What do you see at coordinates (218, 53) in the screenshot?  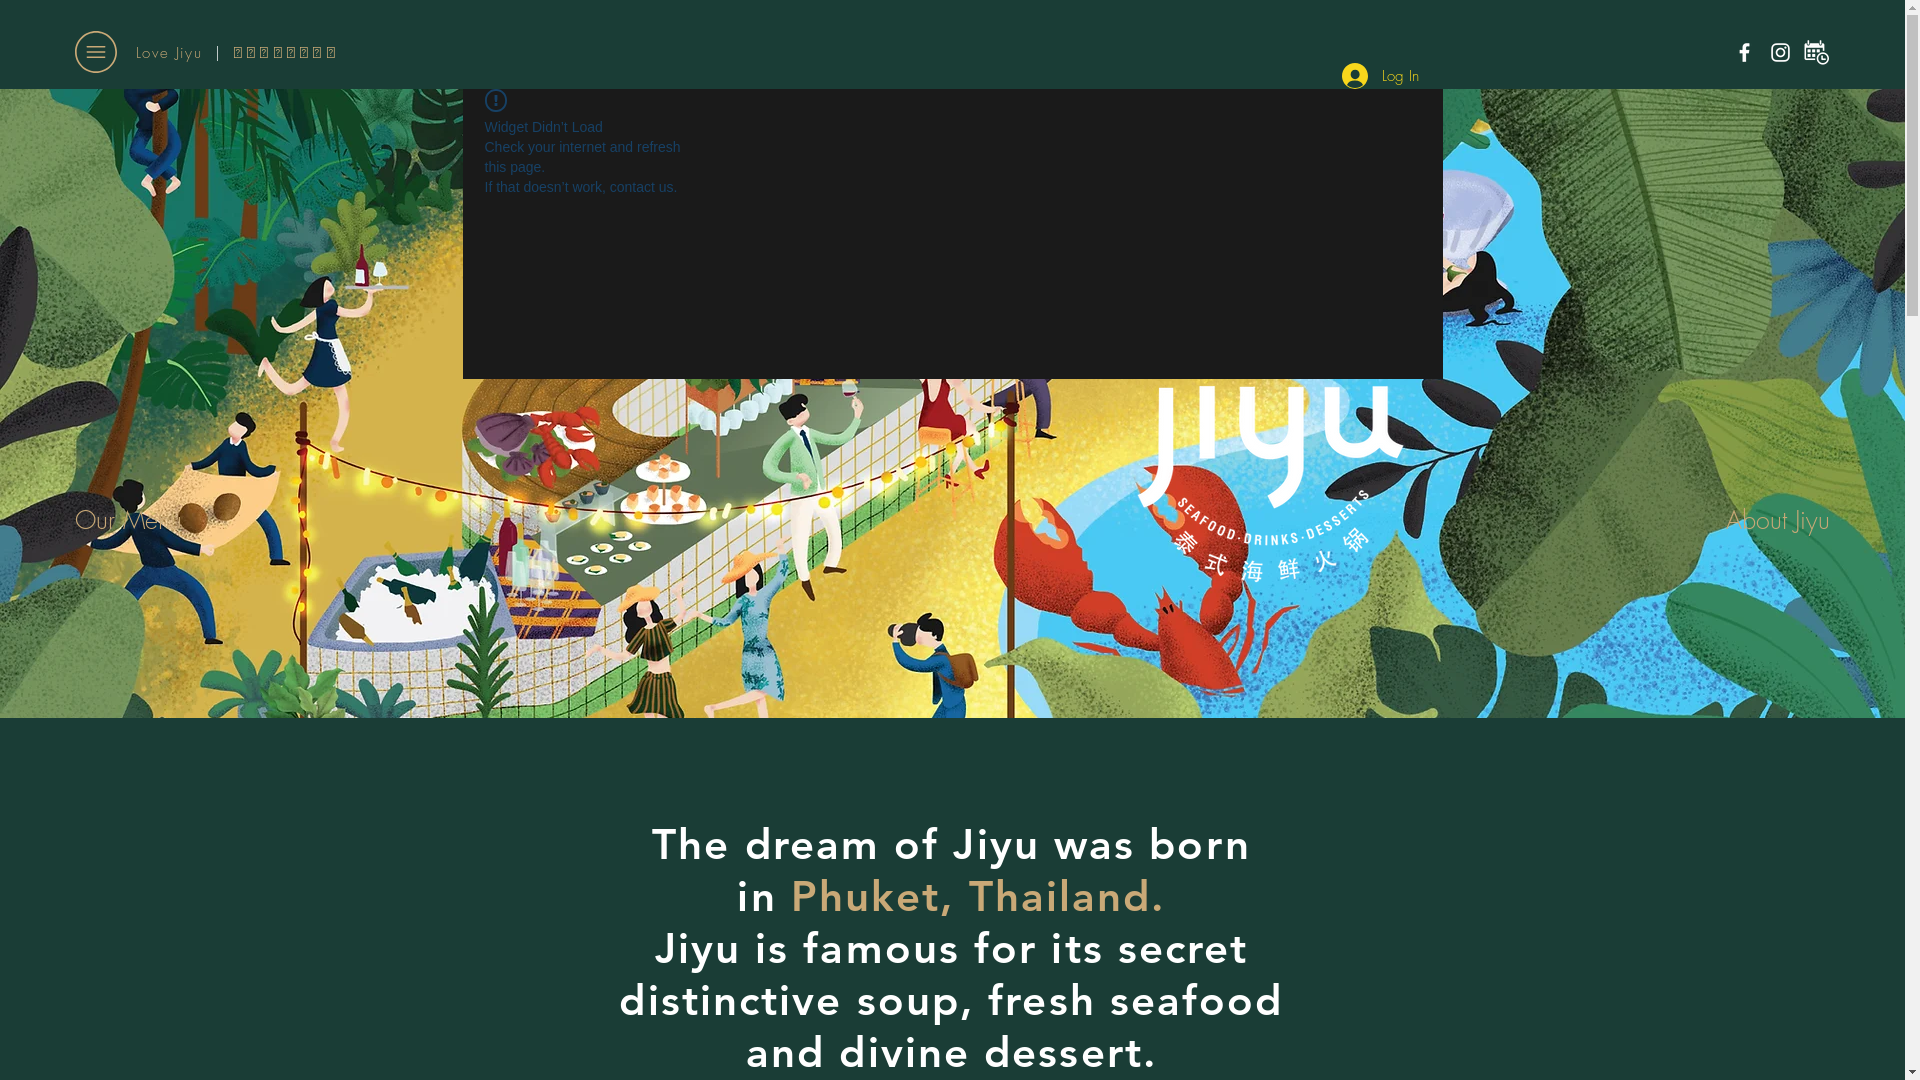 I see `|` at bounding box center [218, 53].